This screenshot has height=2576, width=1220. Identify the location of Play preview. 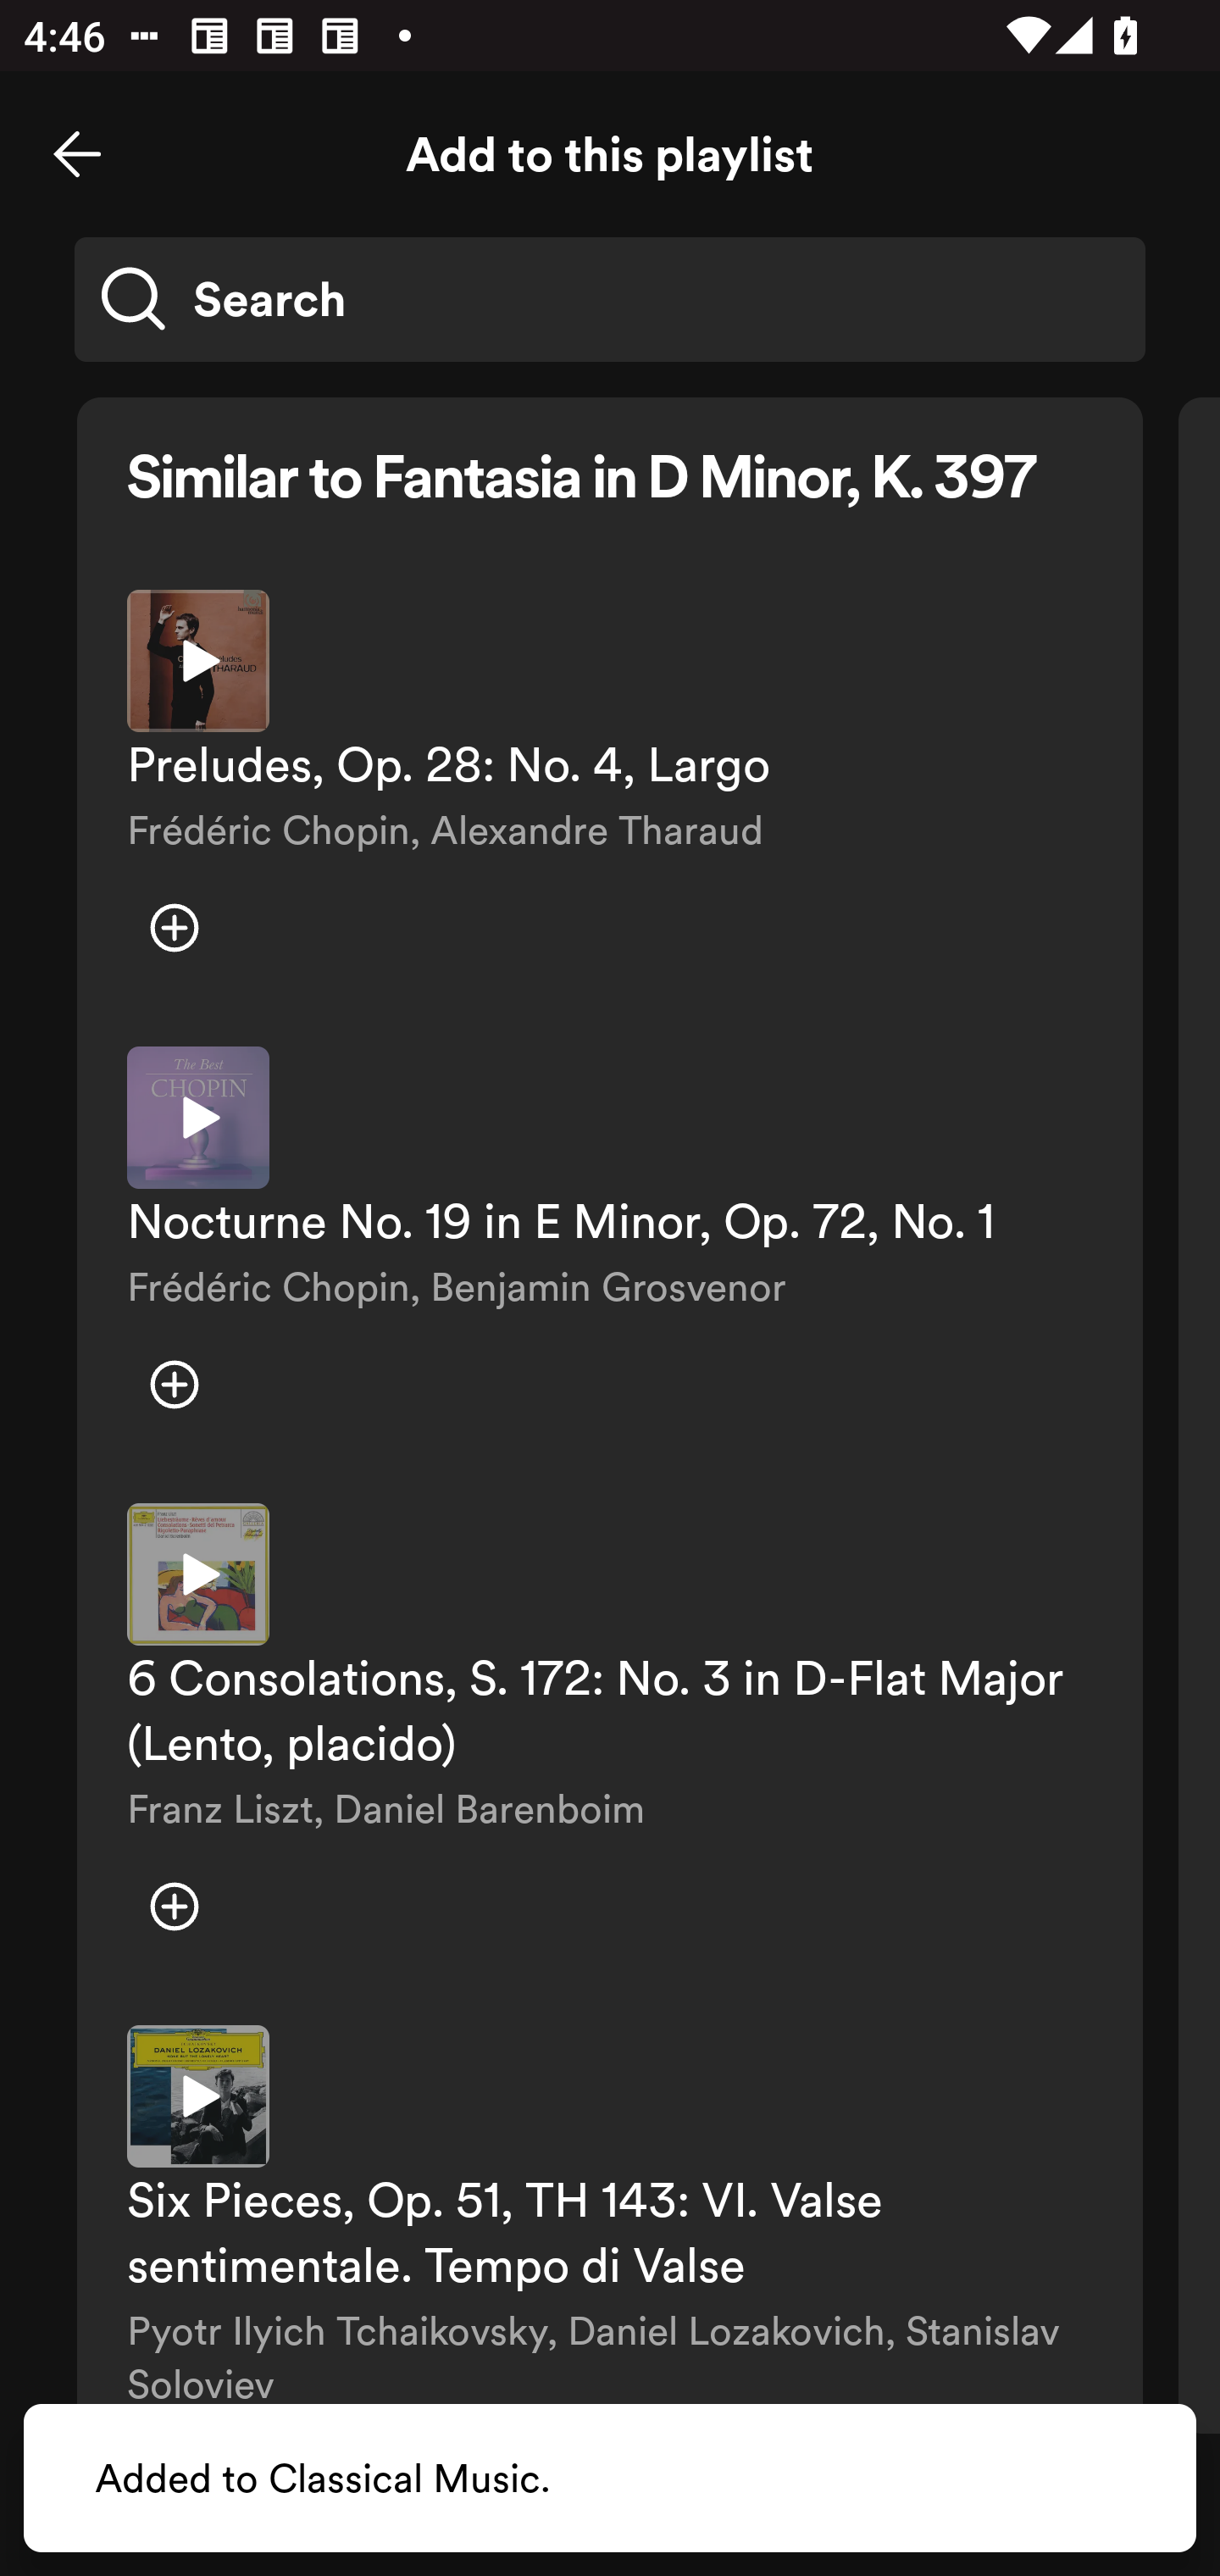
(198, 1574).